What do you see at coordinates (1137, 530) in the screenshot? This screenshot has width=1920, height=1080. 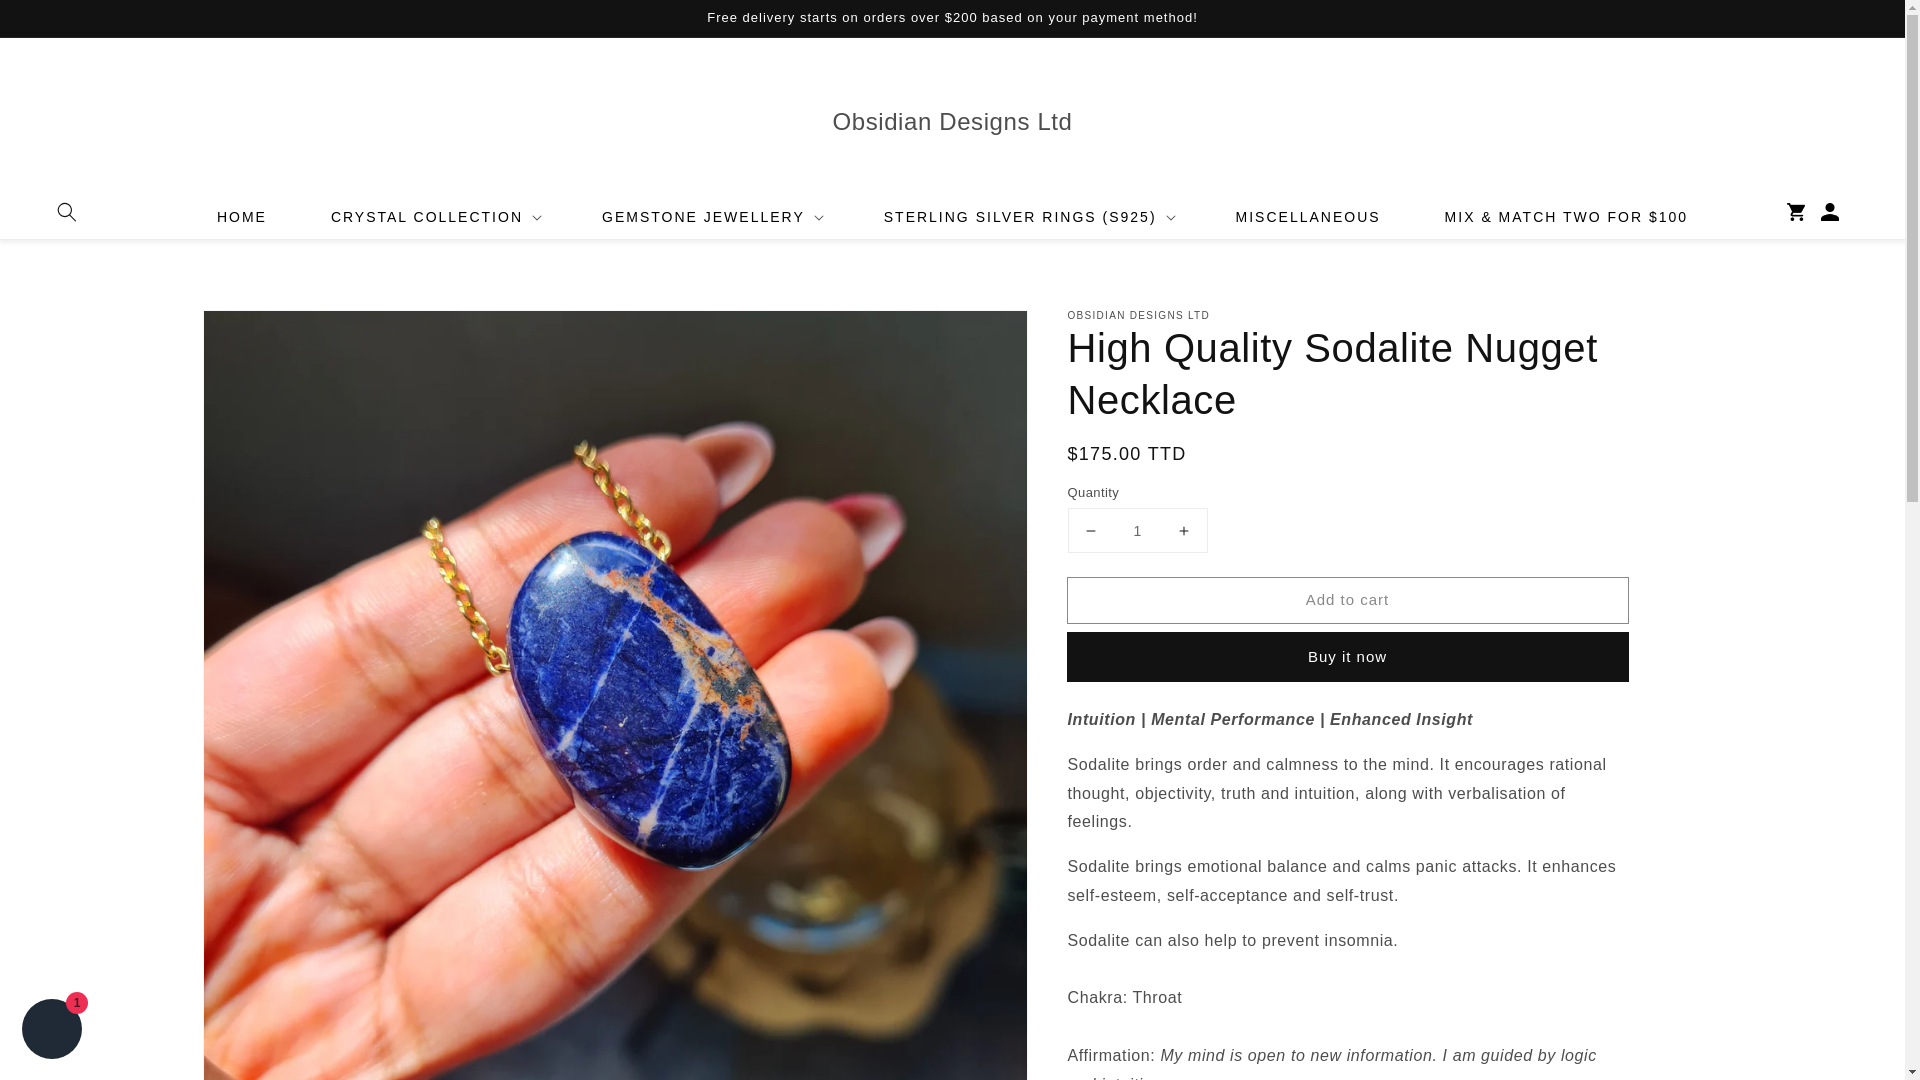 I see `1` at bounding box center [1137, 530].